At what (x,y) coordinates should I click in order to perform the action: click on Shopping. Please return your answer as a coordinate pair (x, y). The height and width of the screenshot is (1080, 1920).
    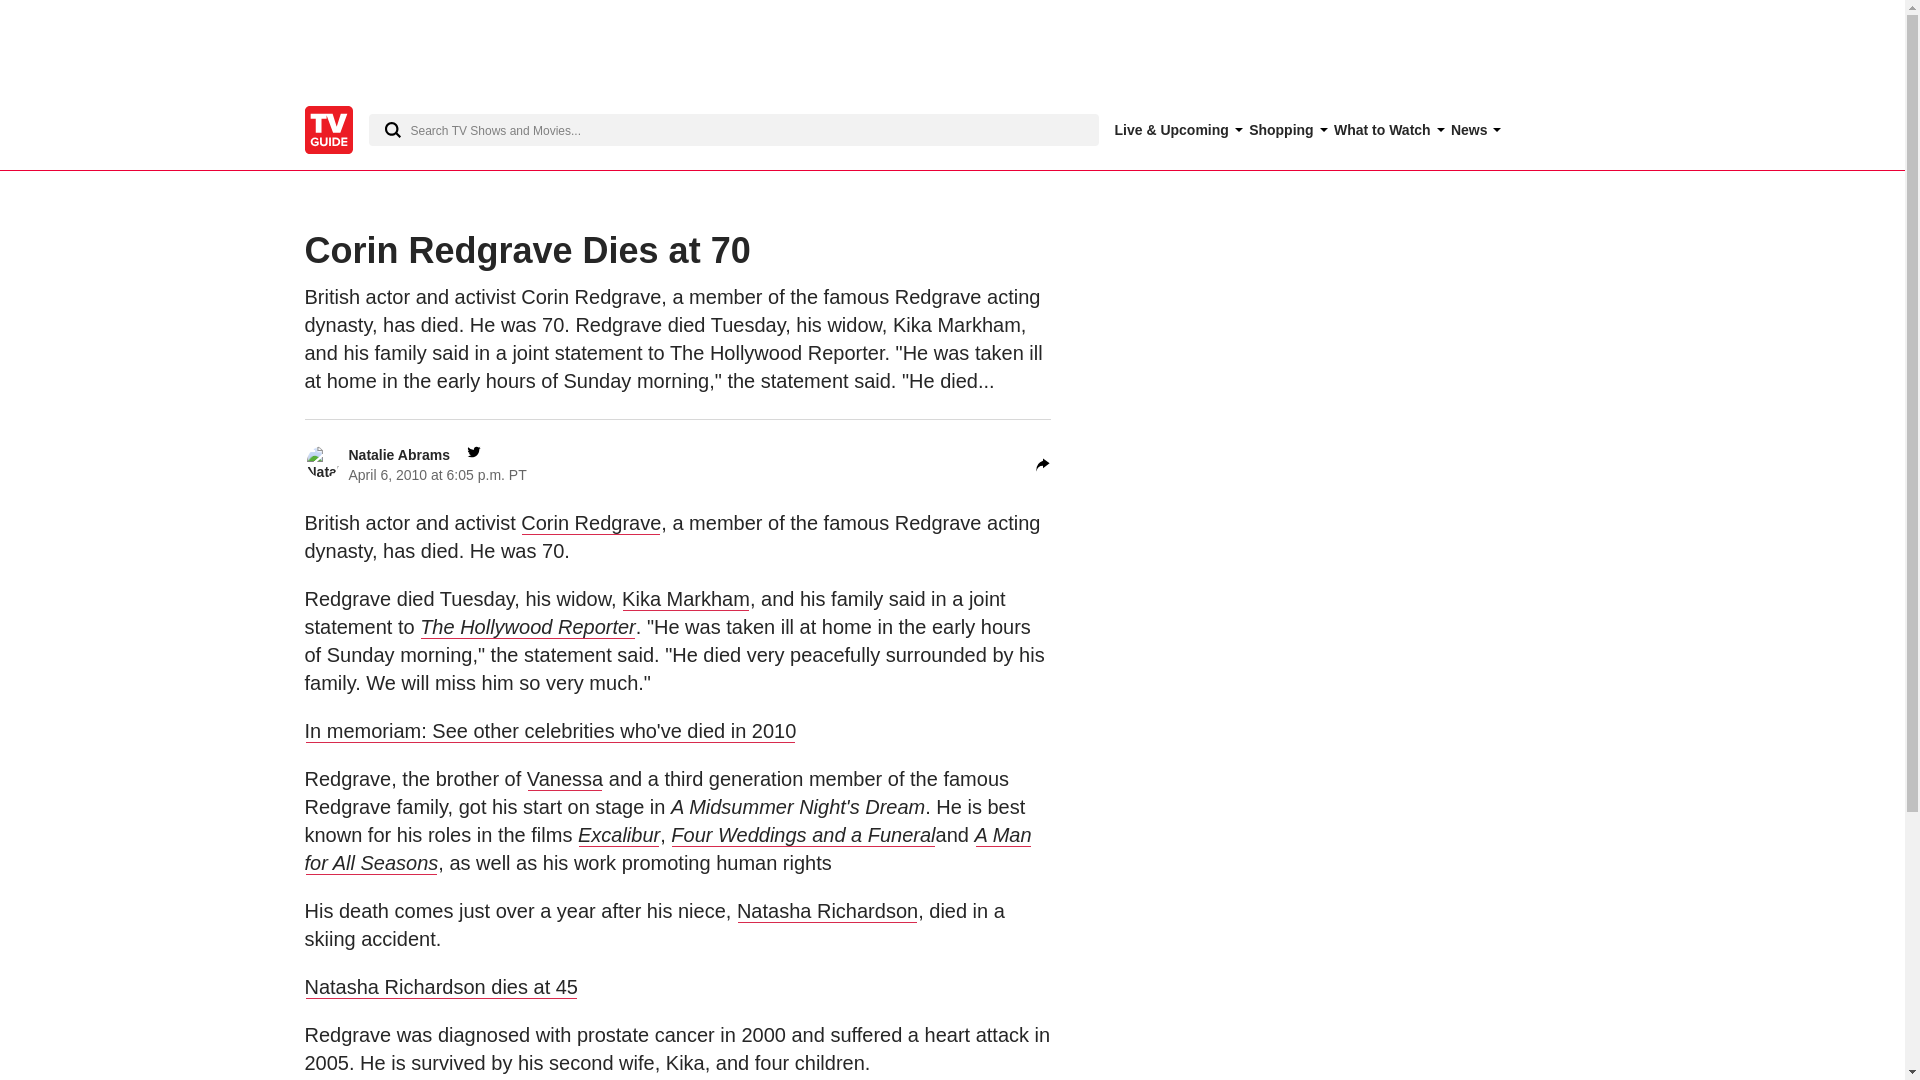
    Looking at the image, I should click on (1286, 130).